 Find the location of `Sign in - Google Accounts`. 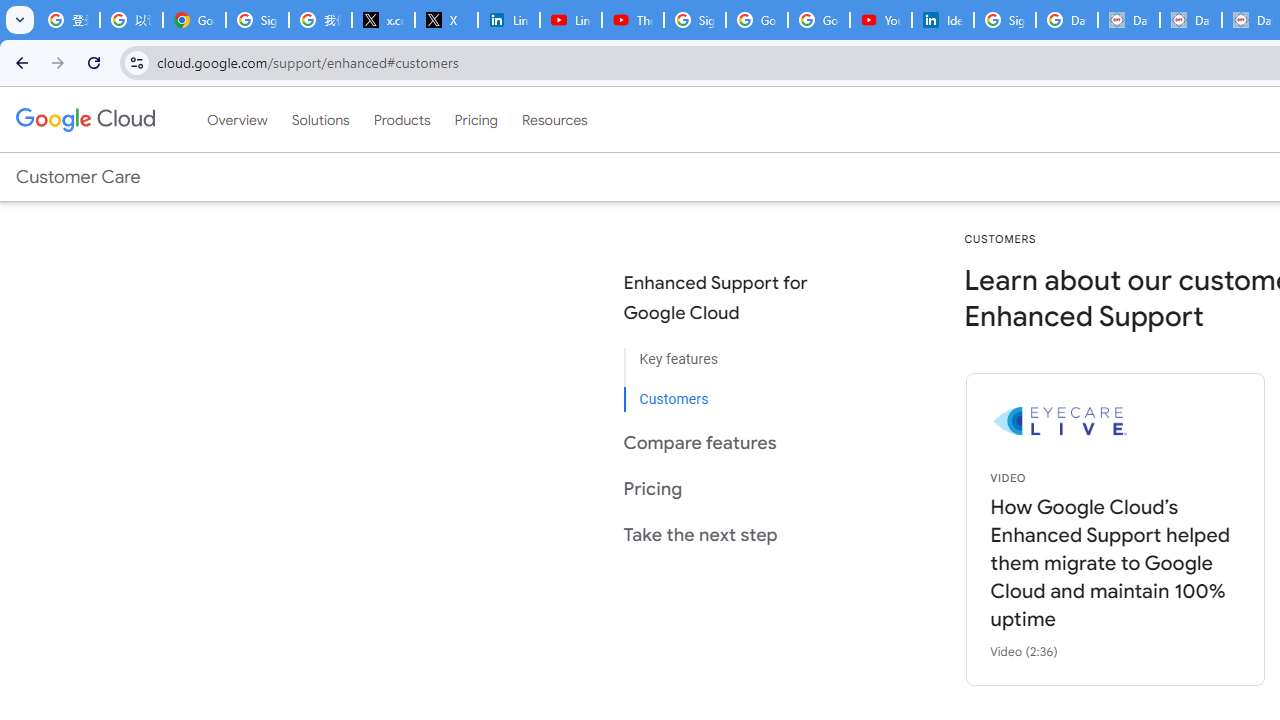

Sign in - Google Accounts is located at coordinates (258, 20).